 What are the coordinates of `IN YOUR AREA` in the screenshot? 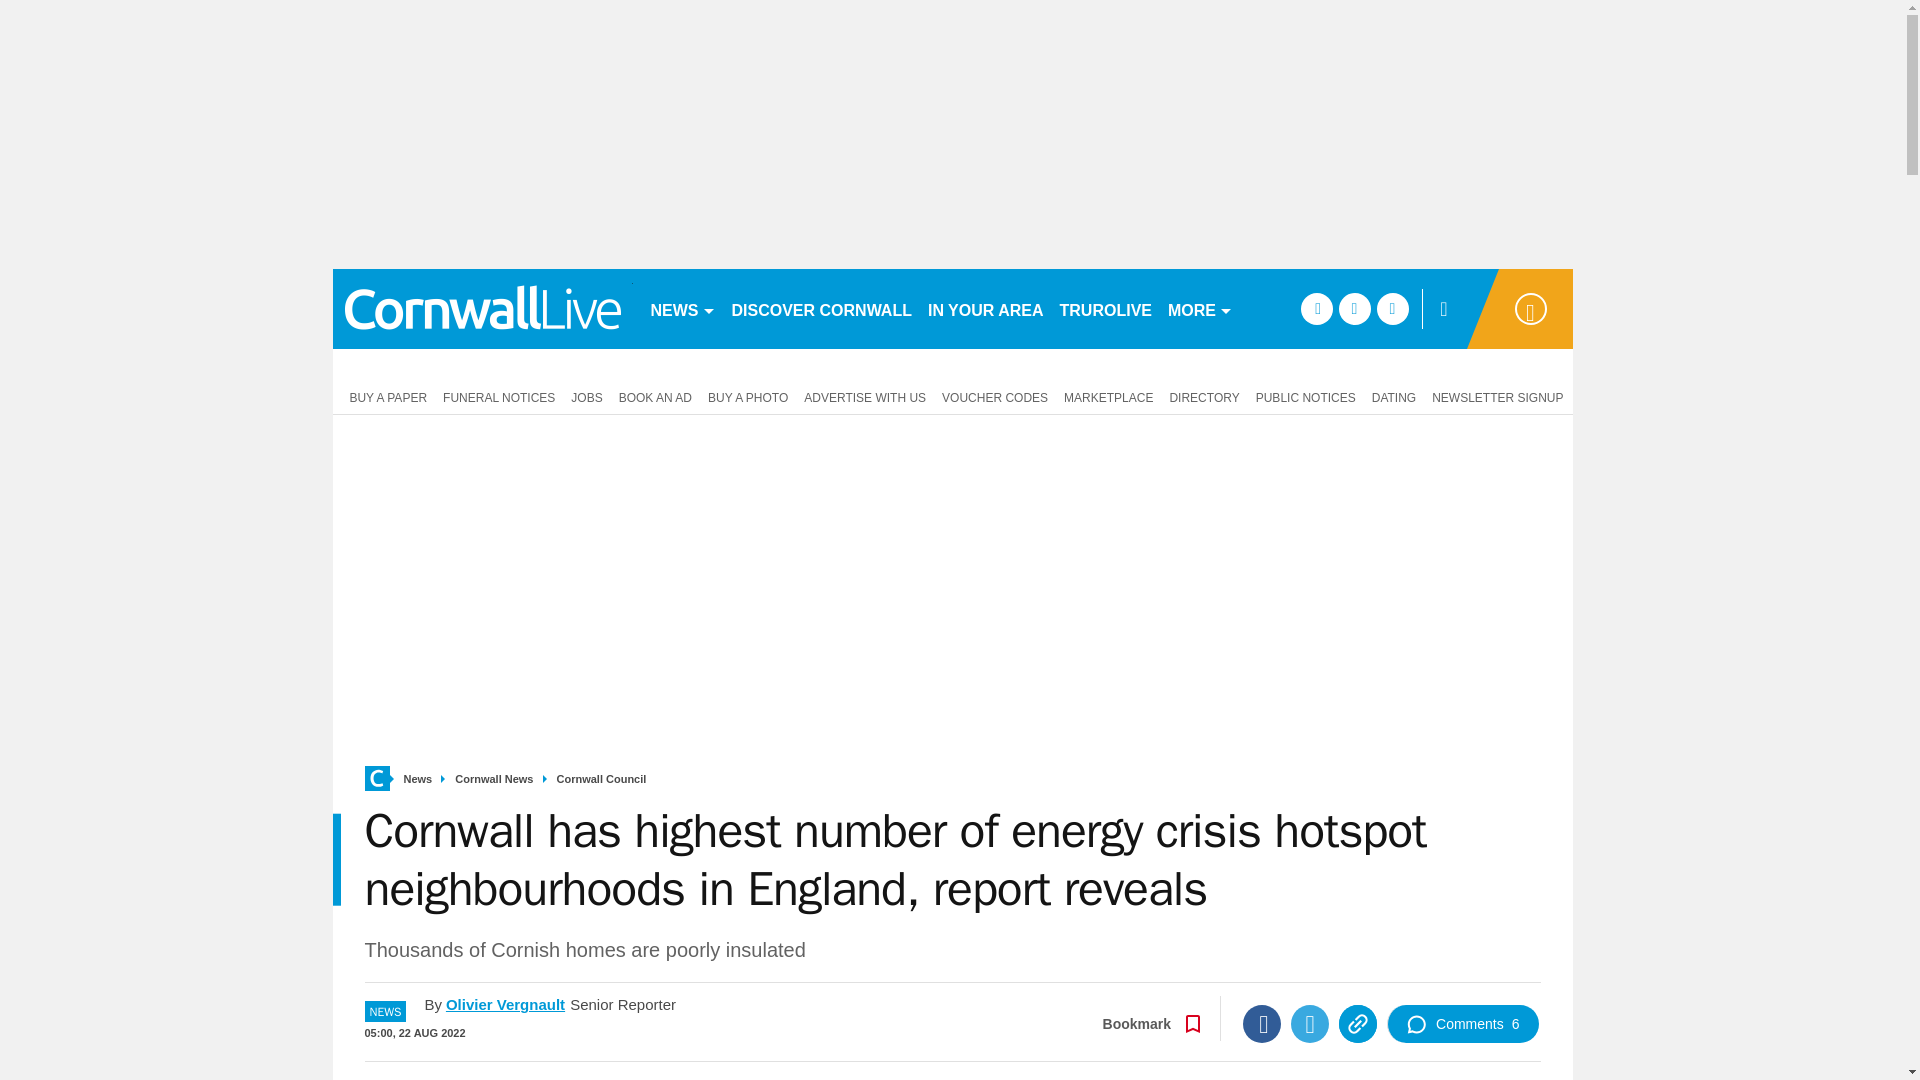 It's located at (986, 308).